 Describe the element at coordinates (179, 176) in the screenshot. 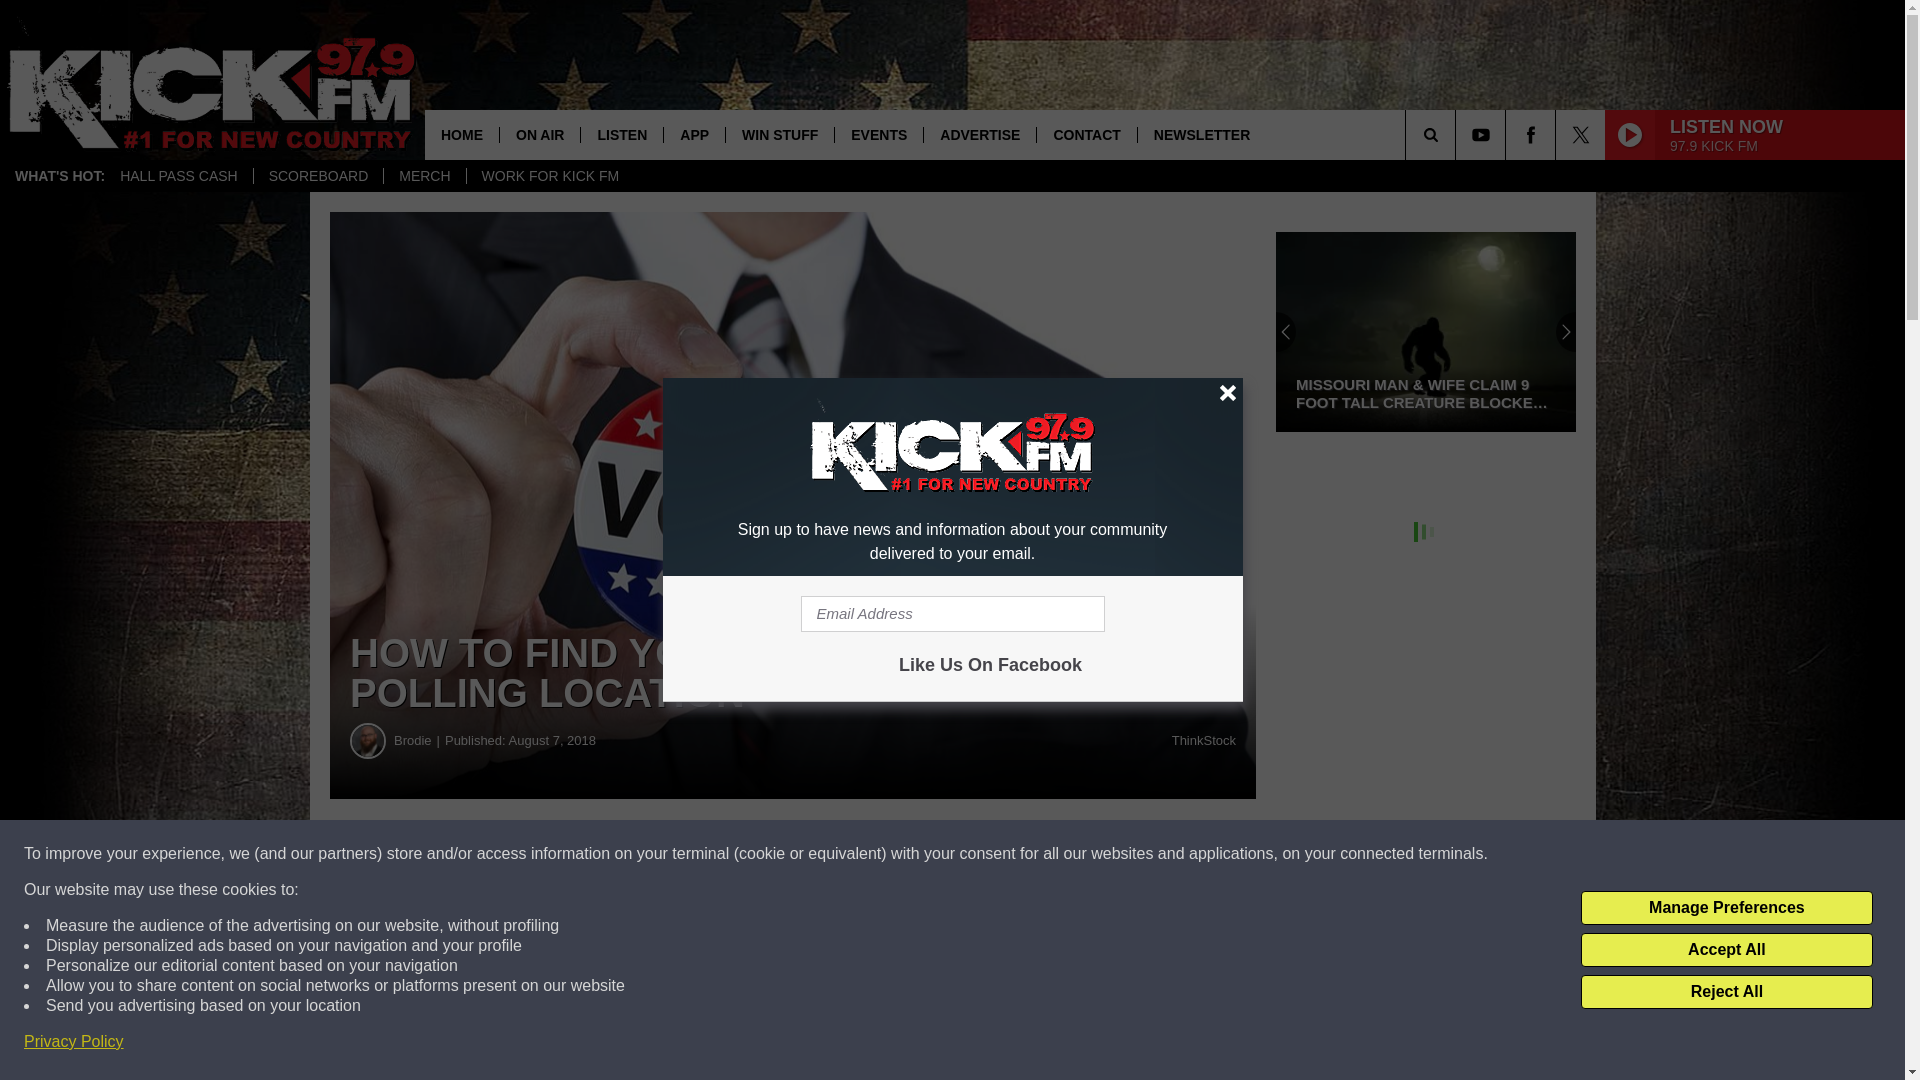

I see `HALL PASS CASH` at that location.